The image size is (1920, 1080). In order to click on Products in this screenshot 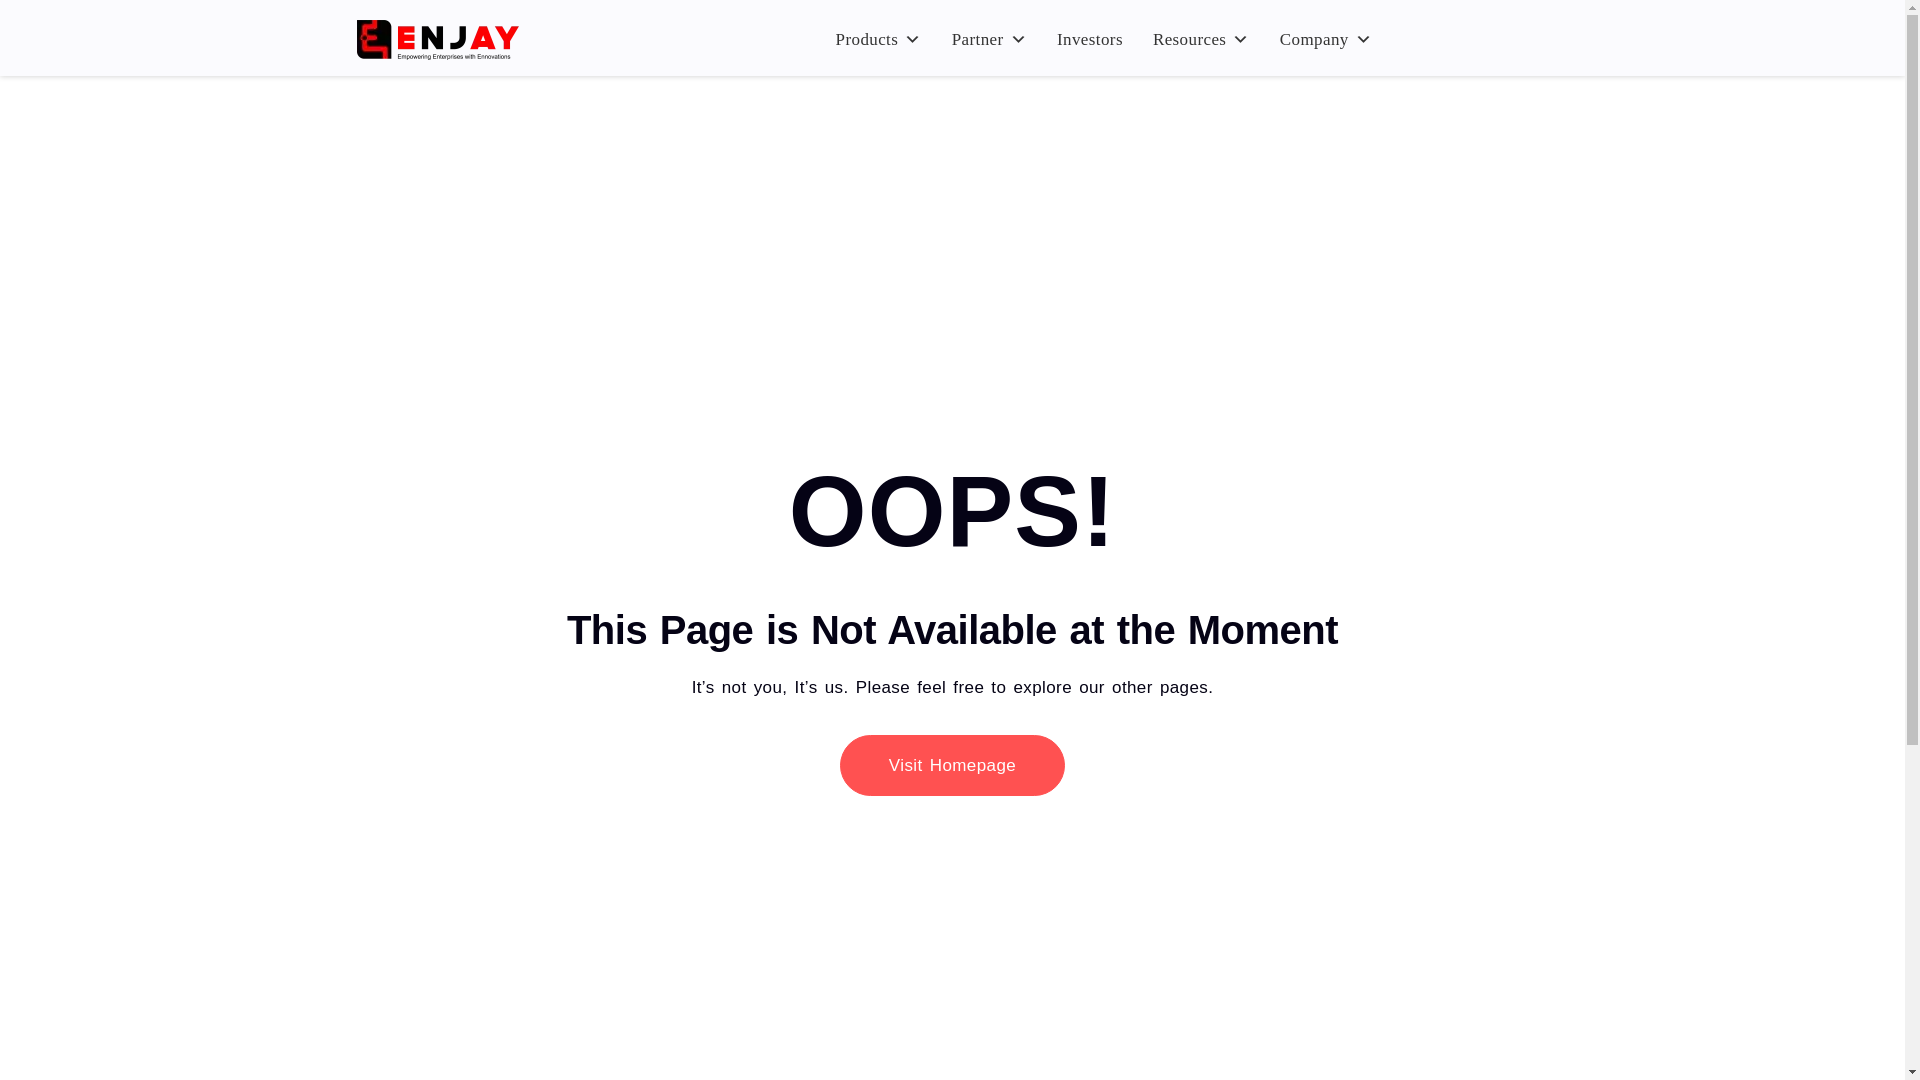, I will do `click(878, 40)`.